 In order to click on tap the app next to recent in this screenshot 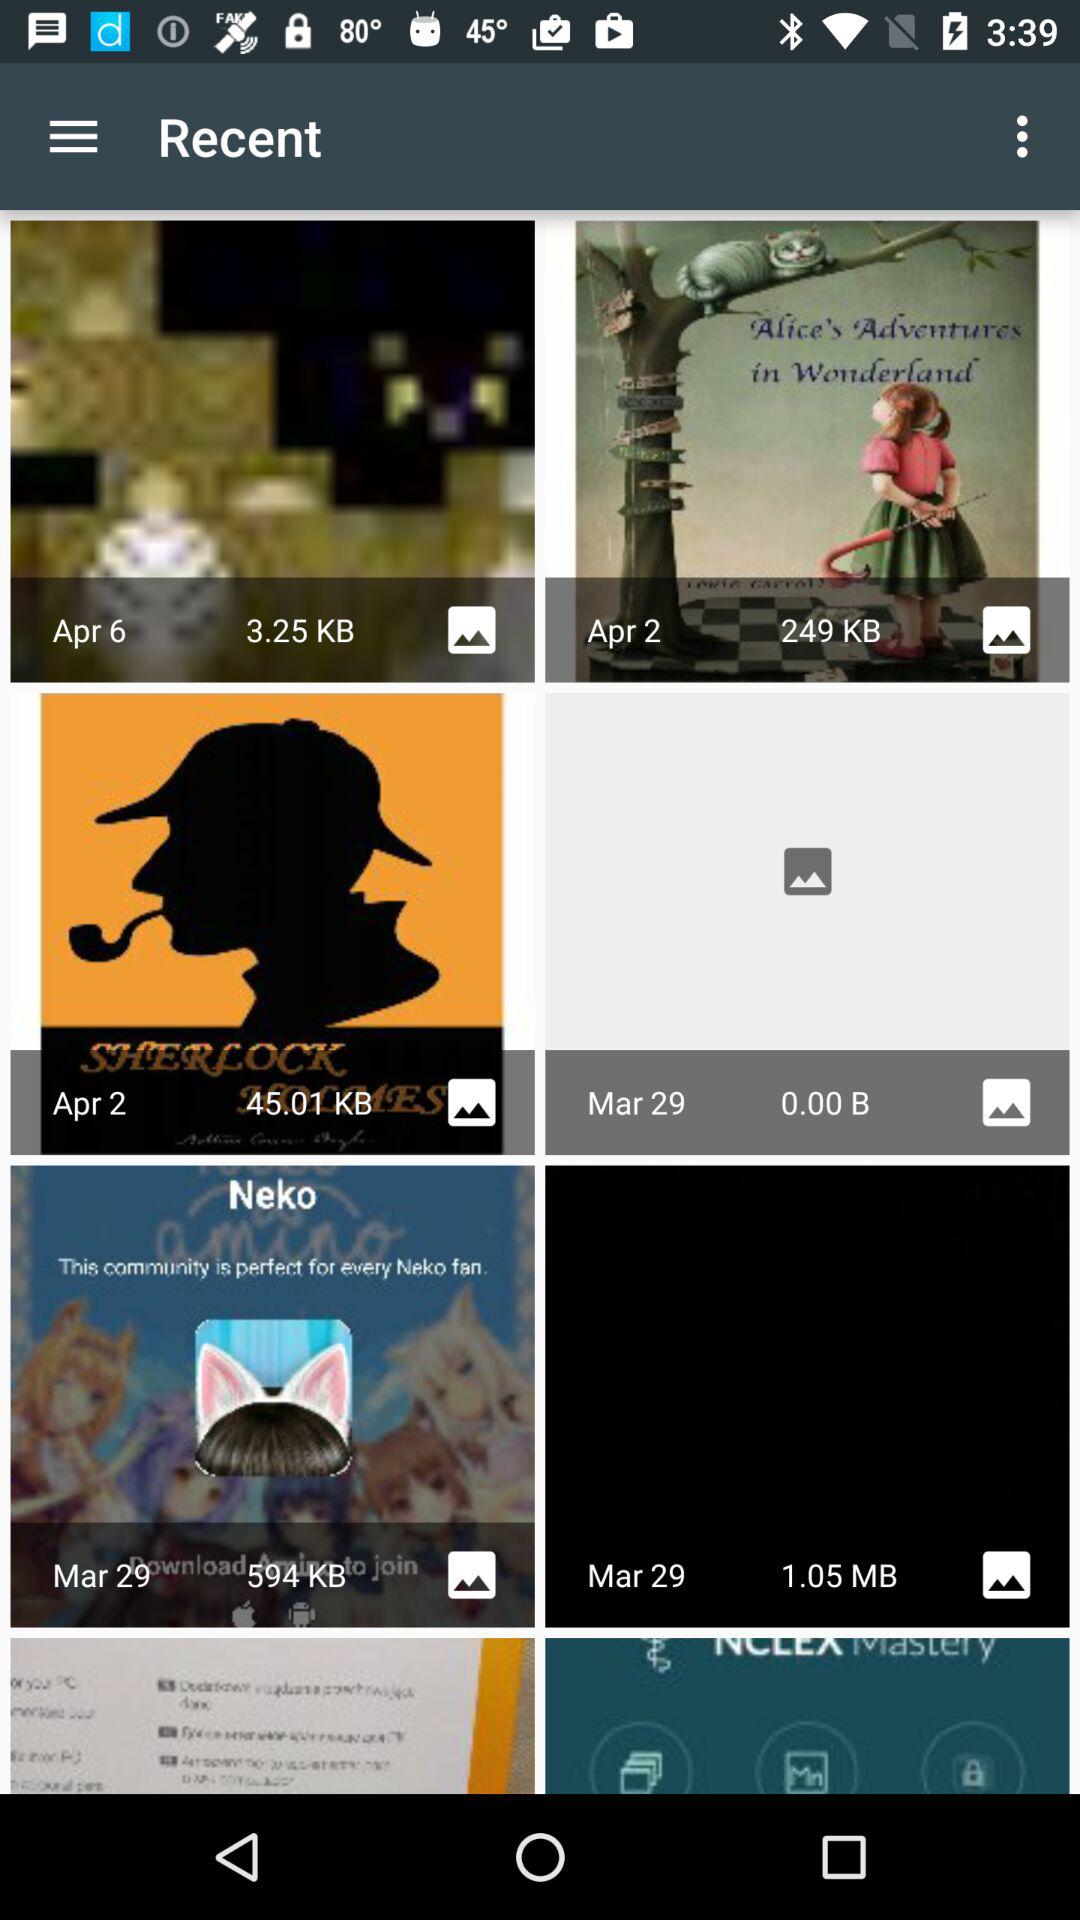, I will do `click(73, 136)`.